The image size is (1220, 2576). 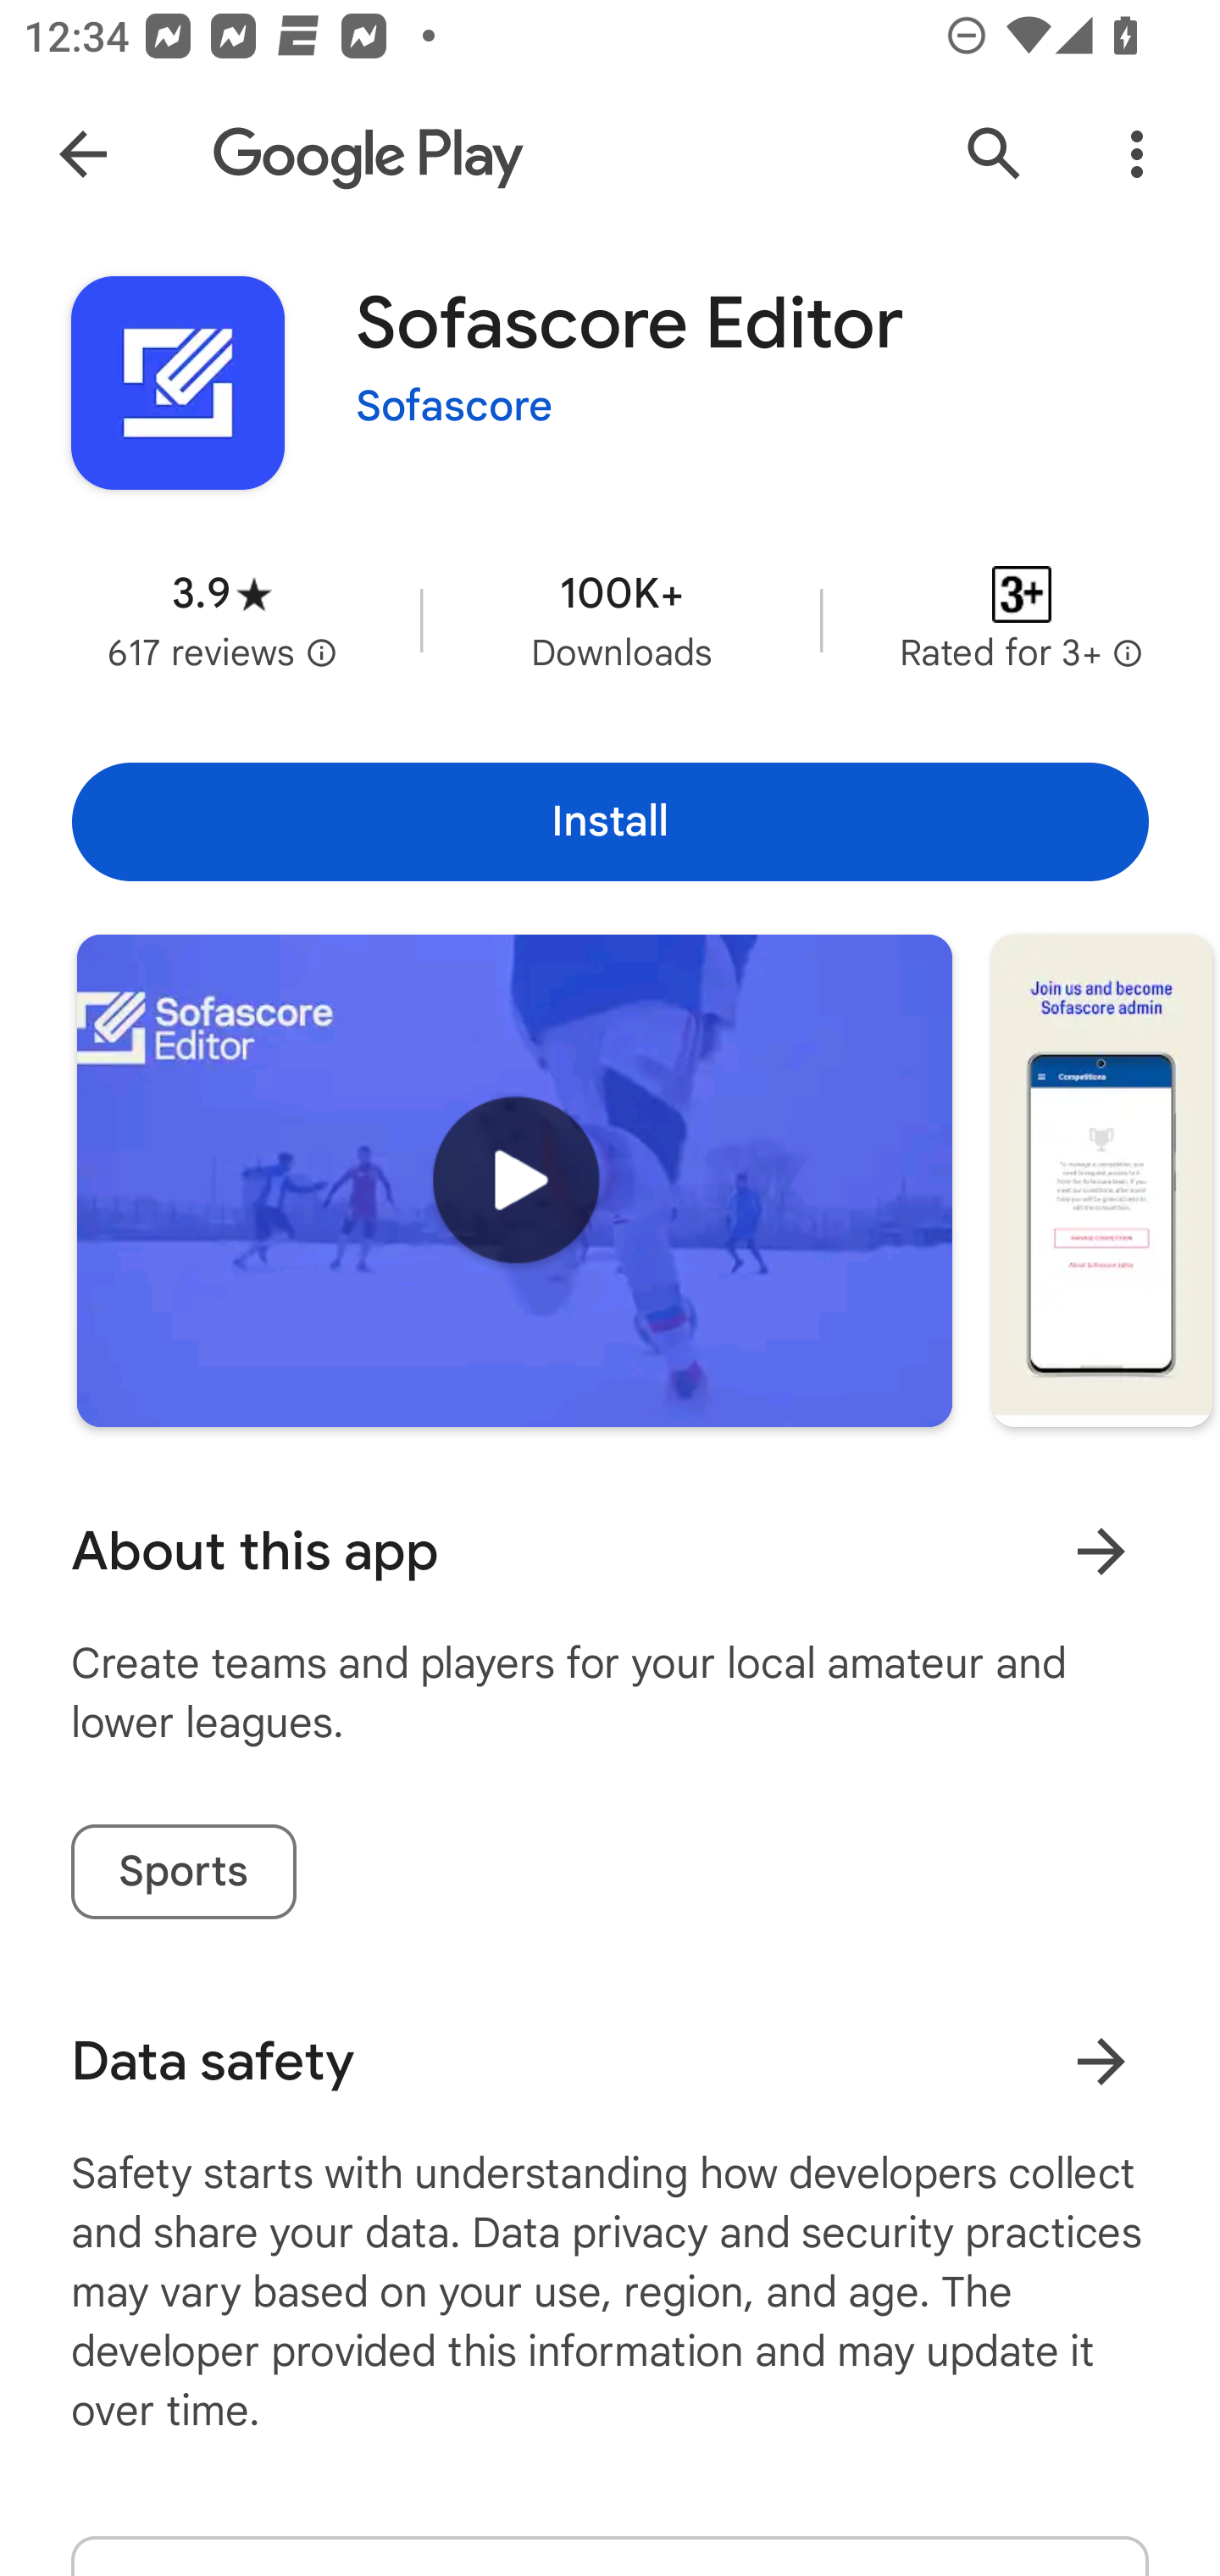 I want to click on Play trailer for "Sofascore Editor", so click(x=514, y=1181).